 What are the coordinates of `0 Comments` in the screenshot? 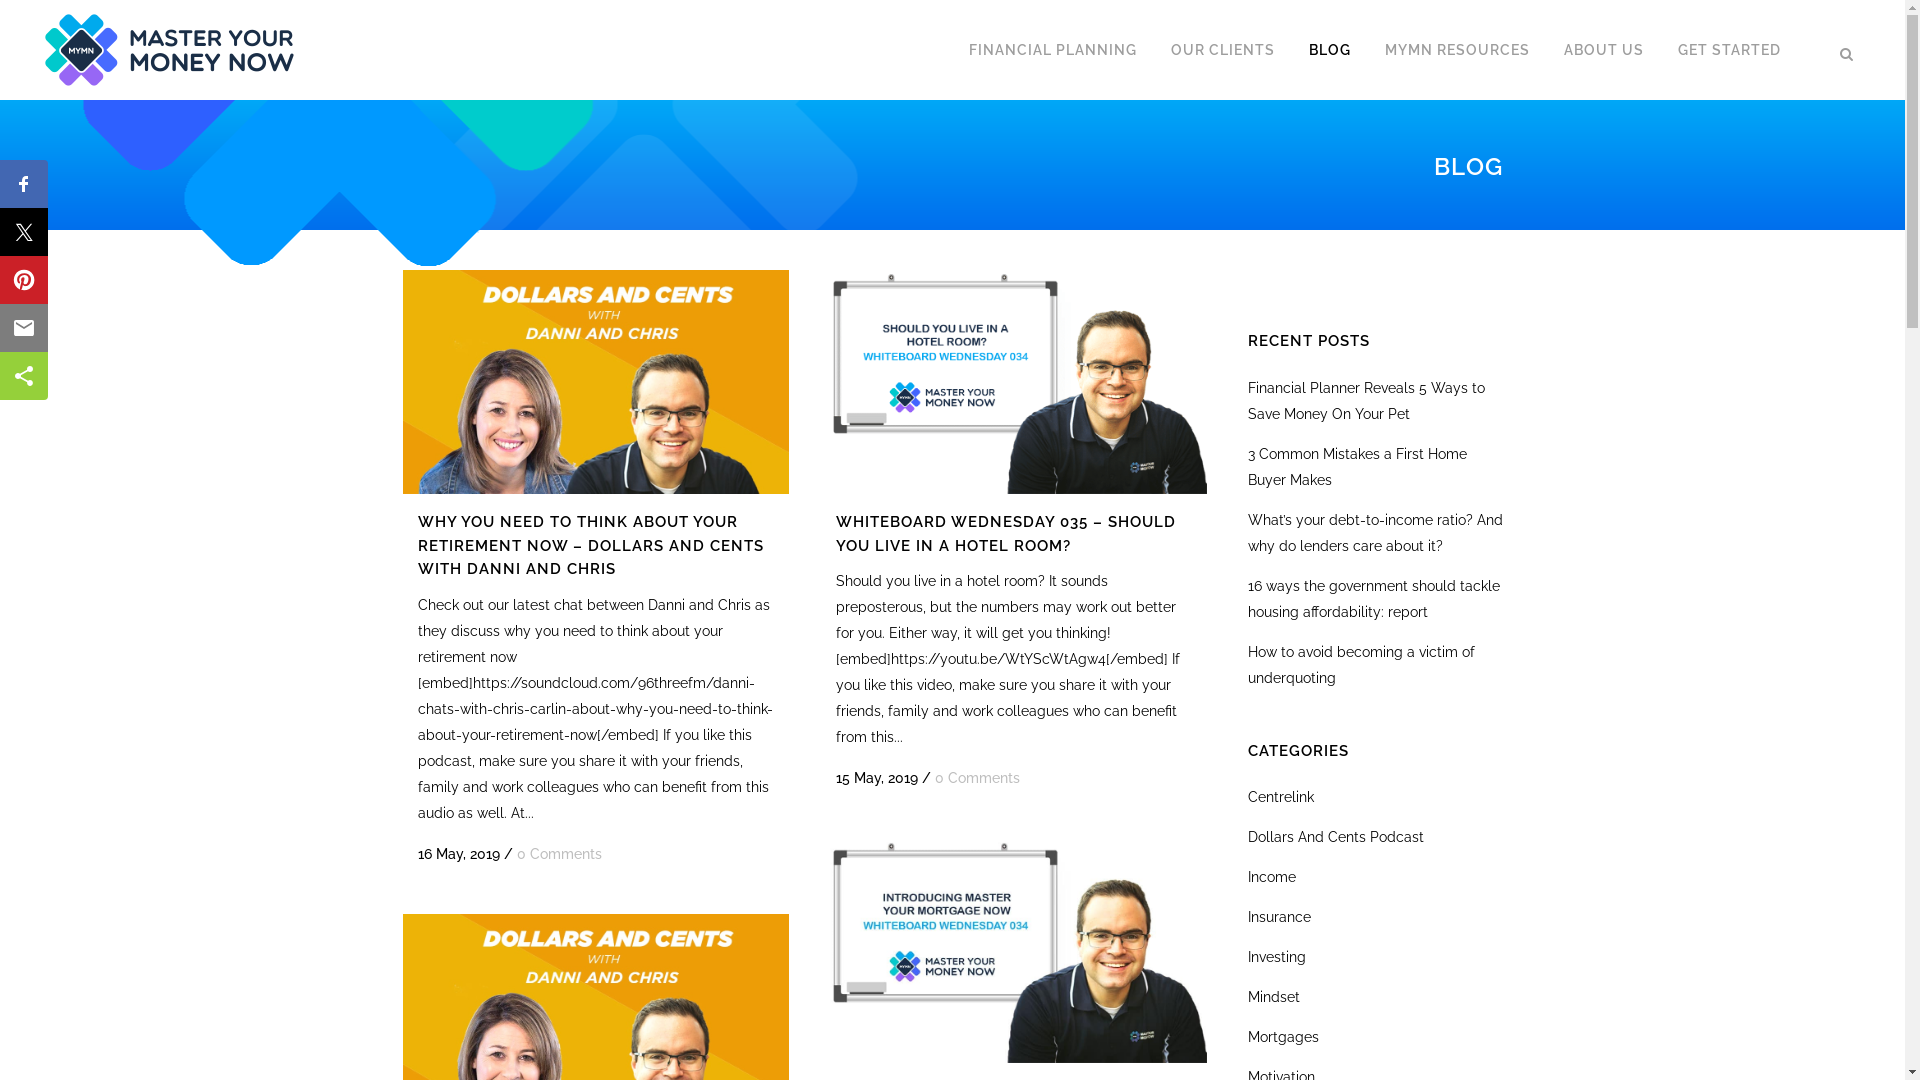 It's located at (558, 854).